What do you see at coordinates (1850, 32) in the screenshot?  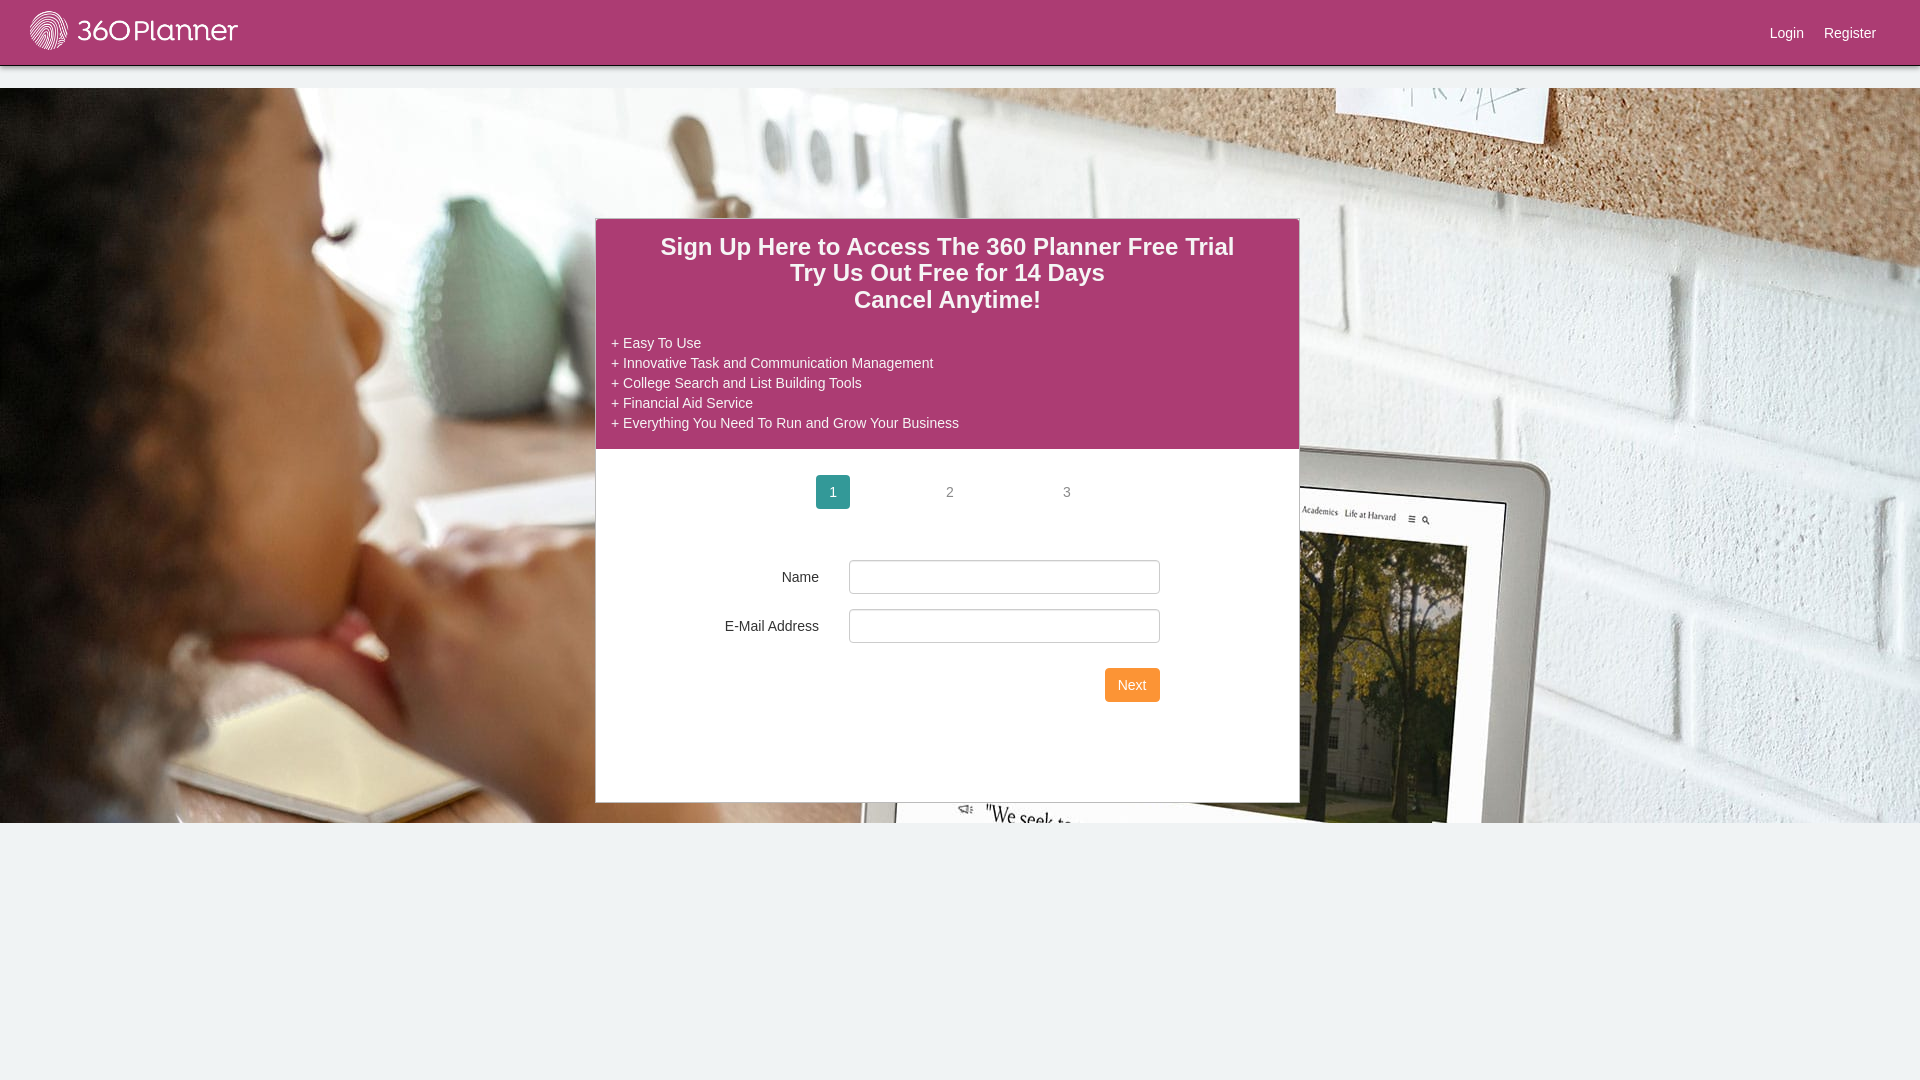 I see `Register` at bounding box center [1850, 32].